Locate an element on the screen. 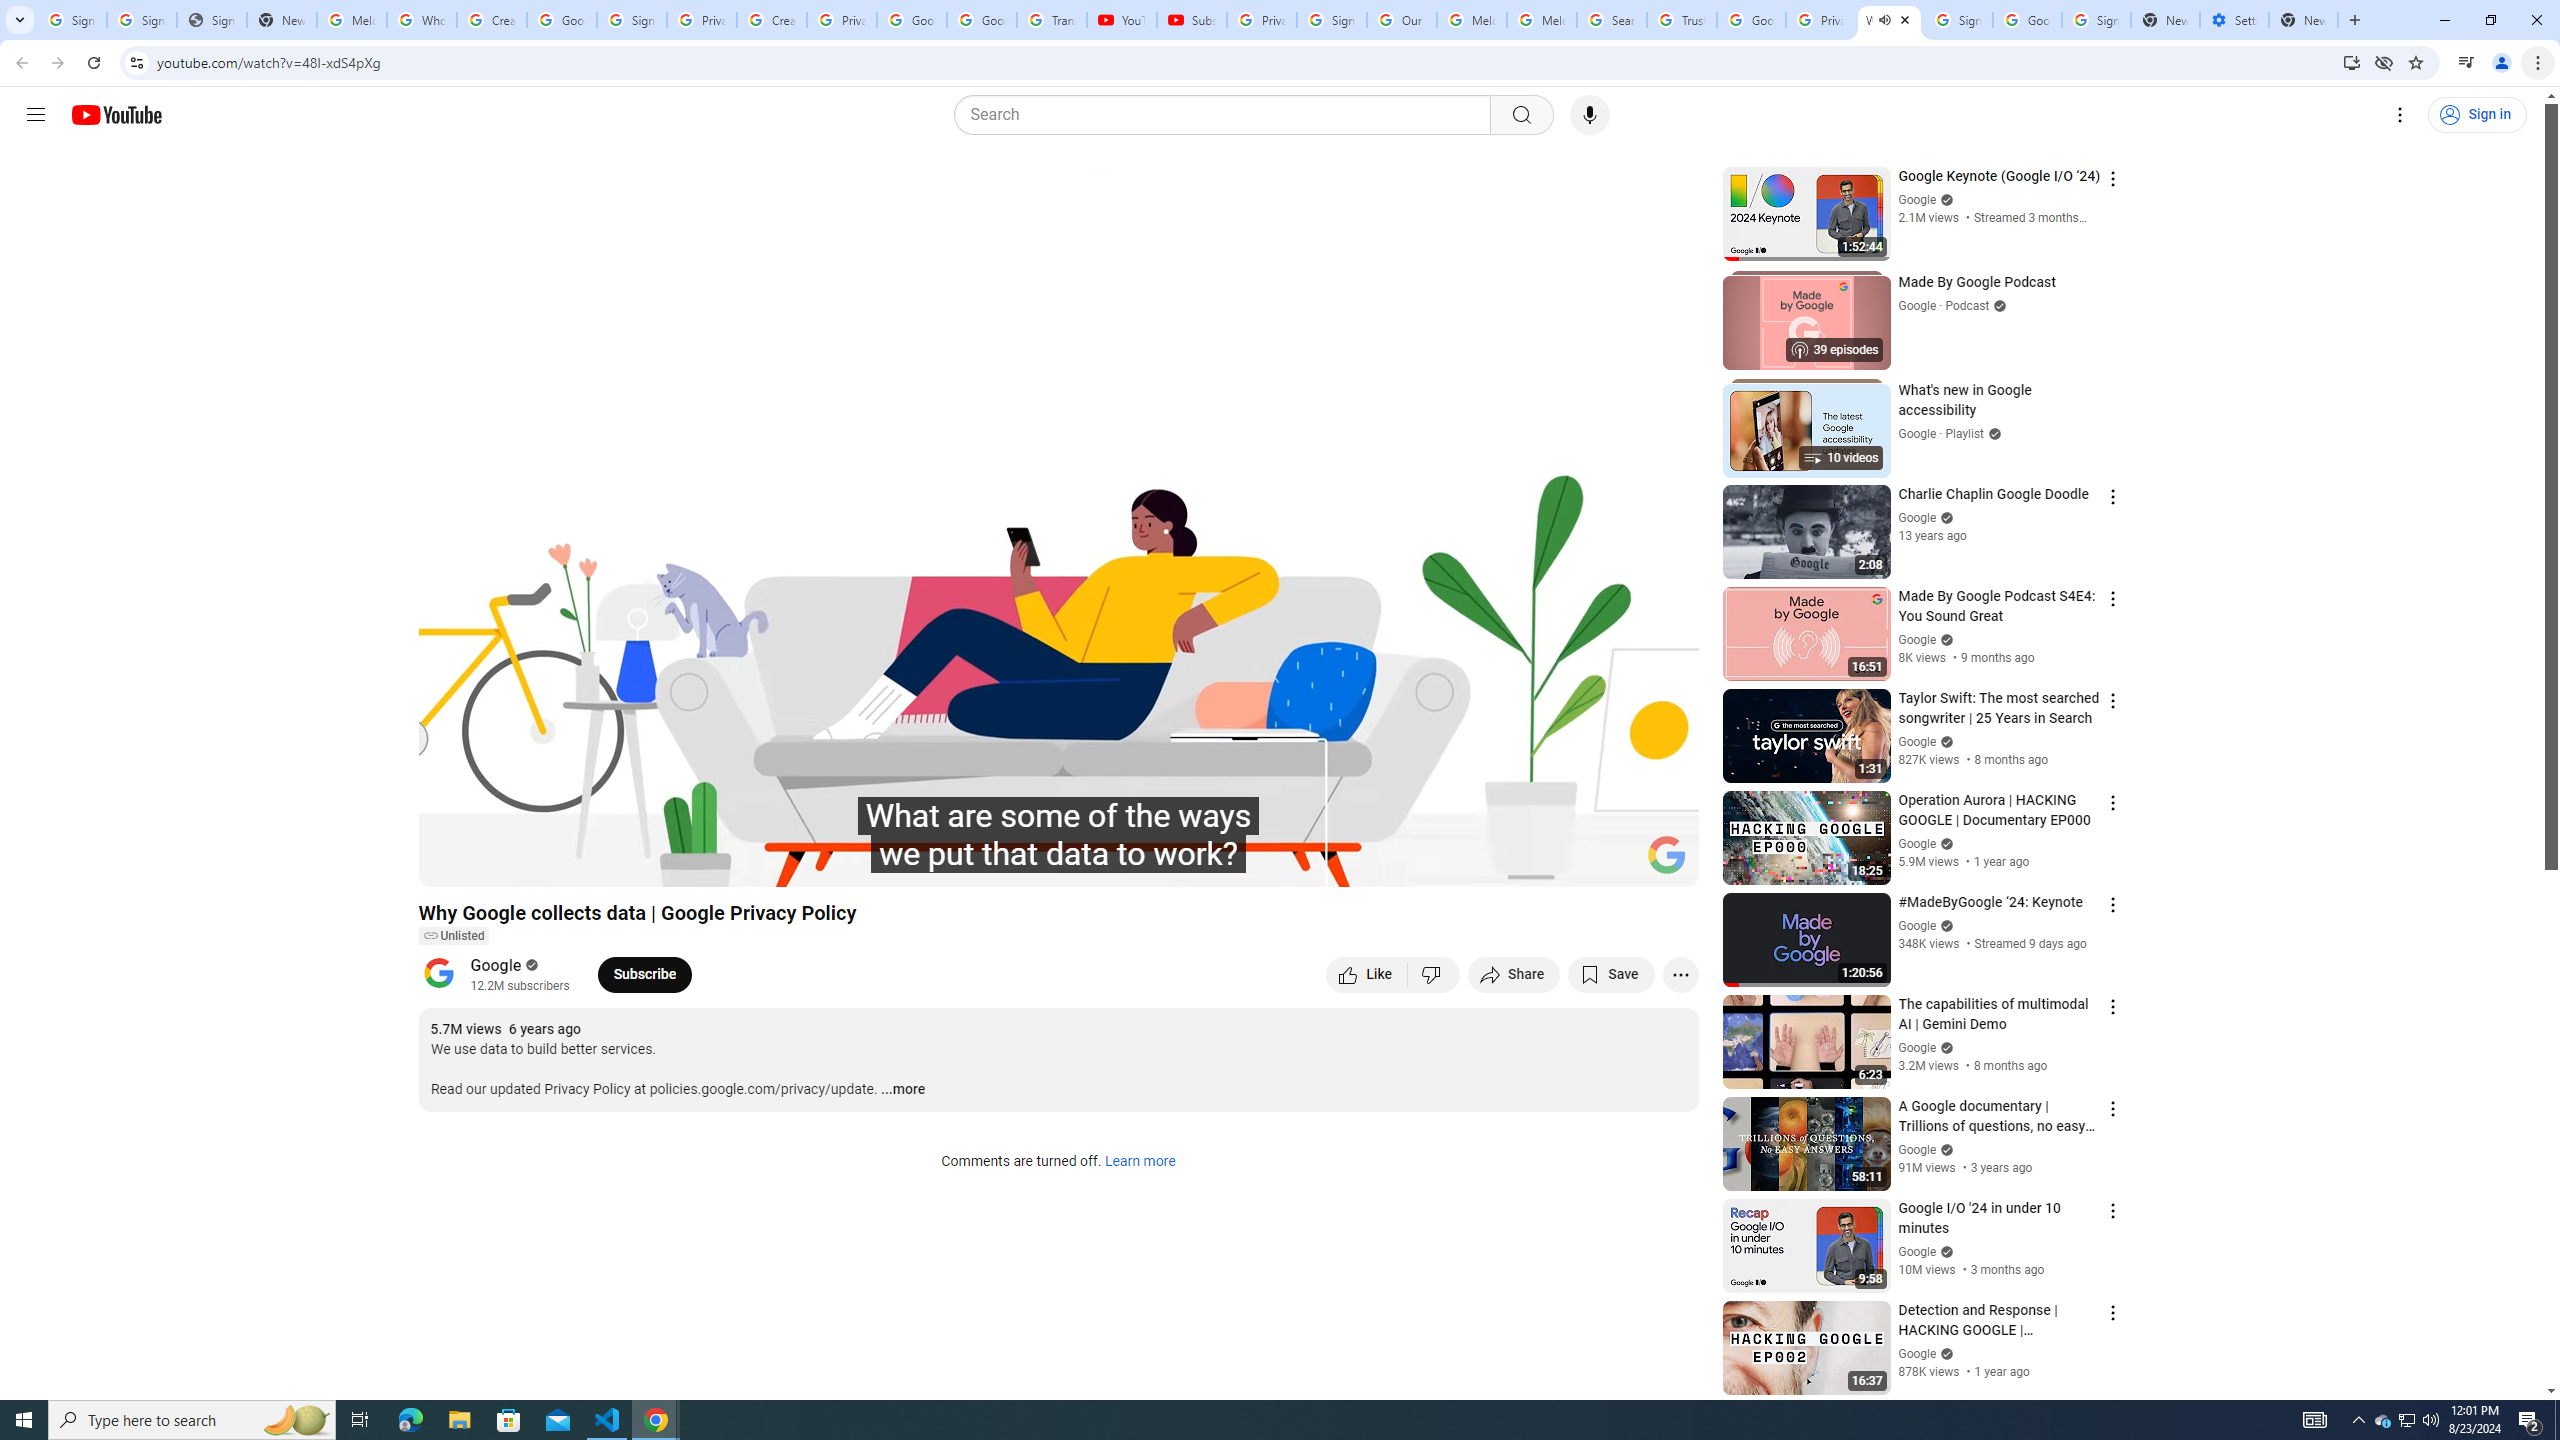 The width and height of the screenshot is (2560, 1440). More actions is located at coordinates (1680, 974).